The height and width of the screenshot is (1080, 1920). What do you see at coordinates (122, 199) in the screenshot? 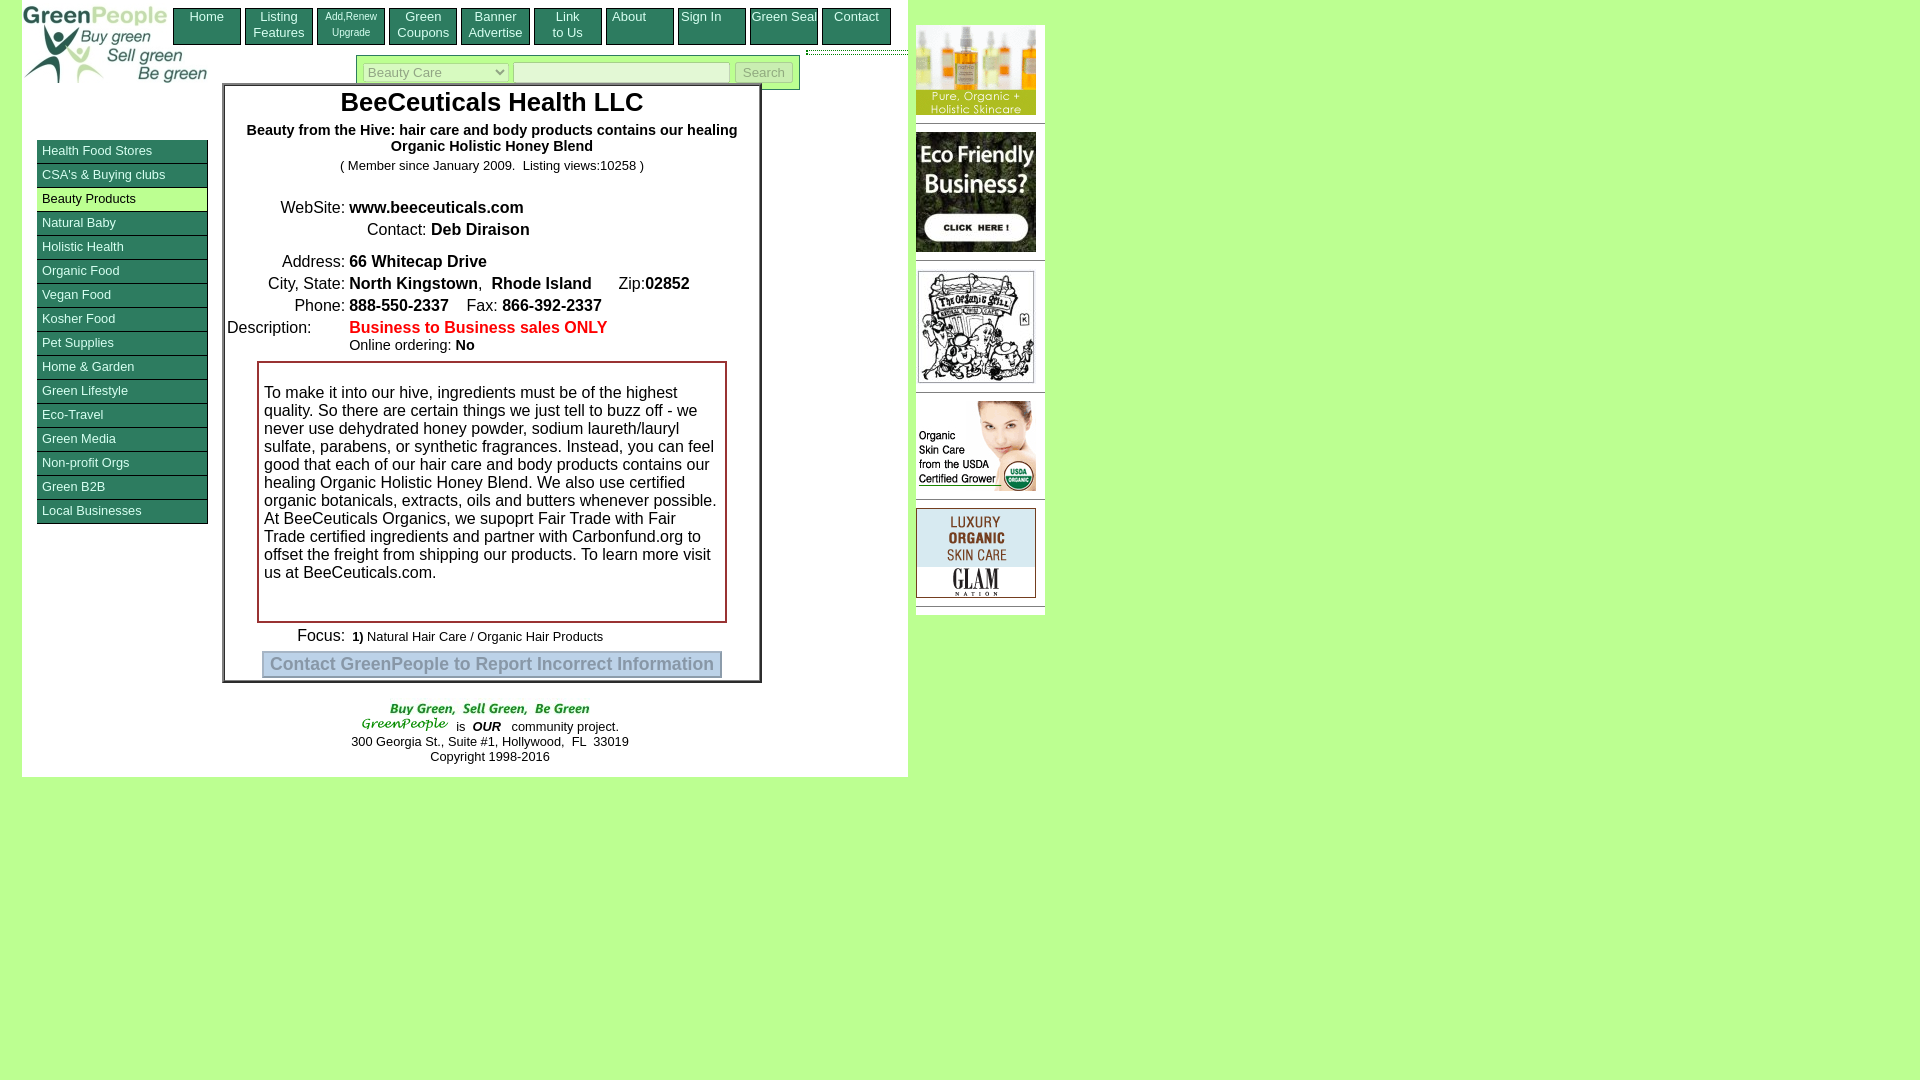
I see `Beauty Products` at bounding box center [122, 199].